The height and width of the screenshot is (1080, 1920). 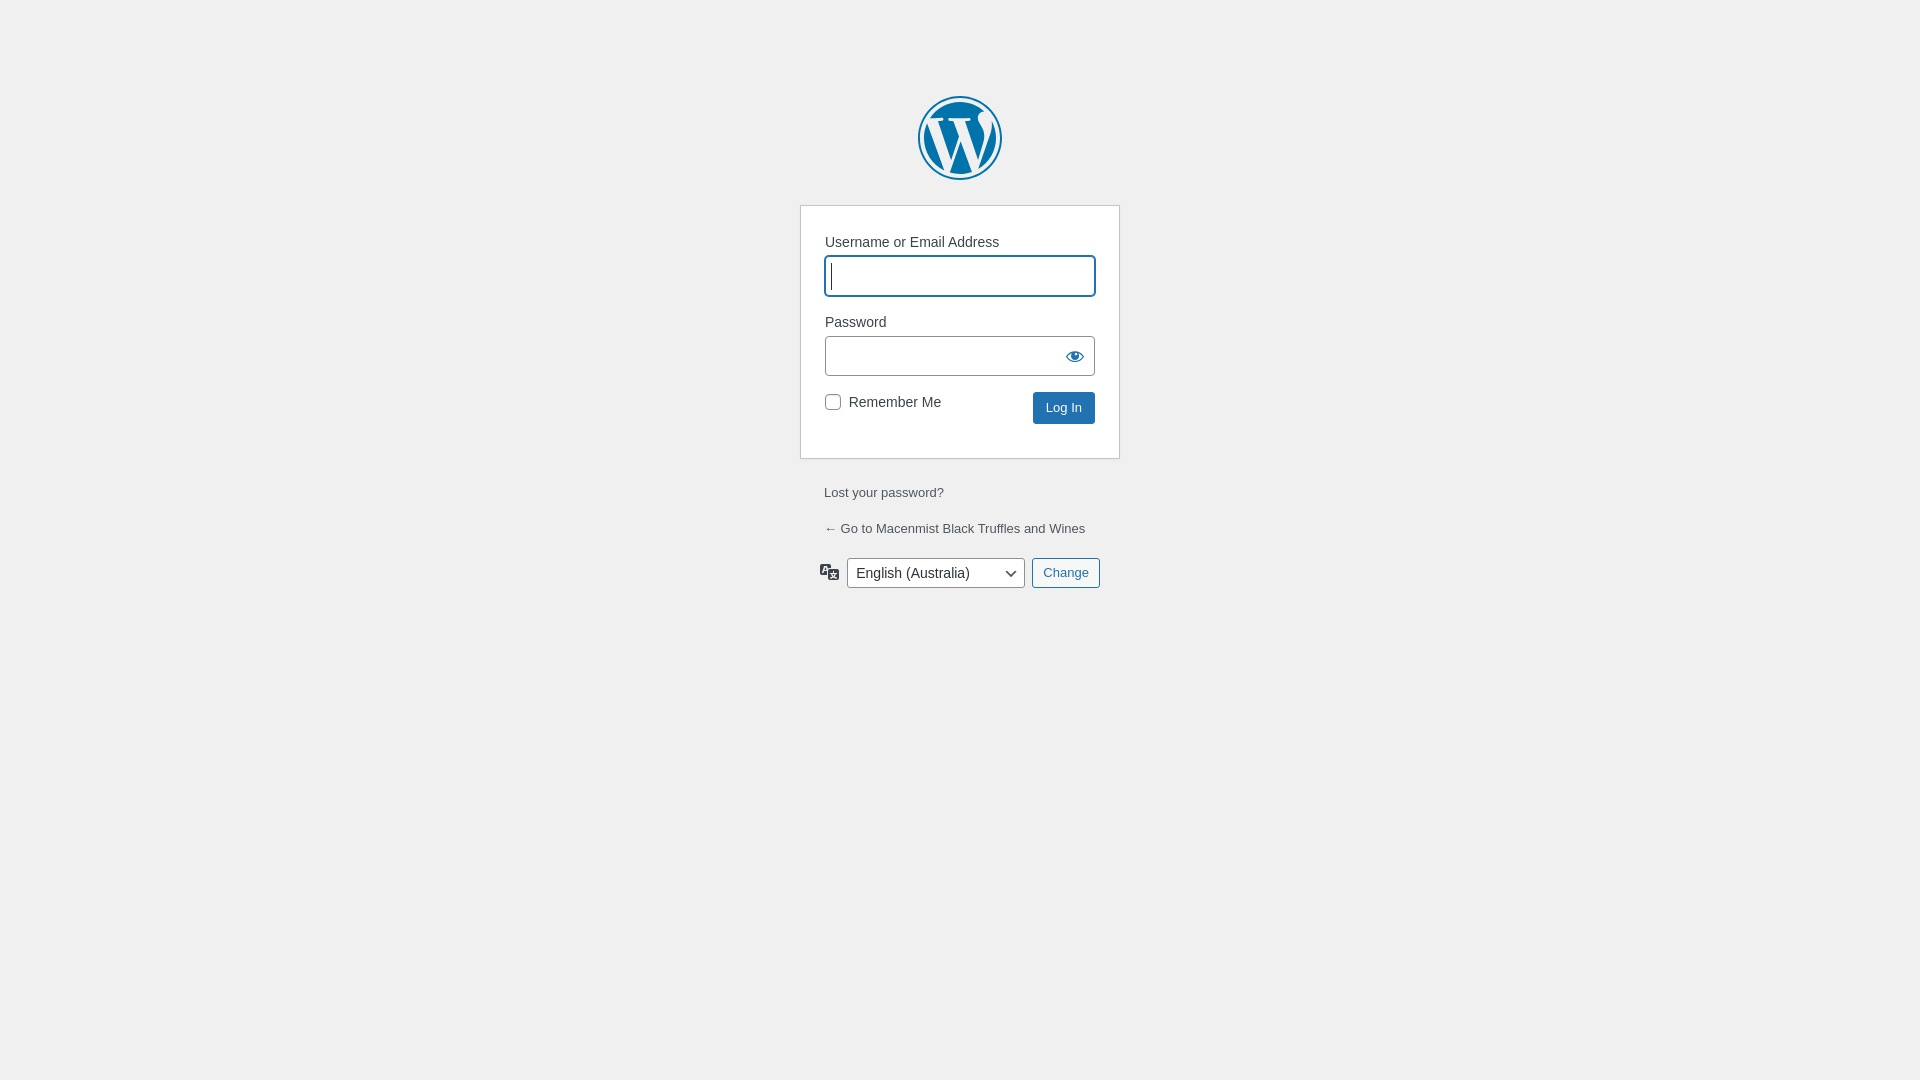 I want to click on Change, so click(x=1066, y=573).